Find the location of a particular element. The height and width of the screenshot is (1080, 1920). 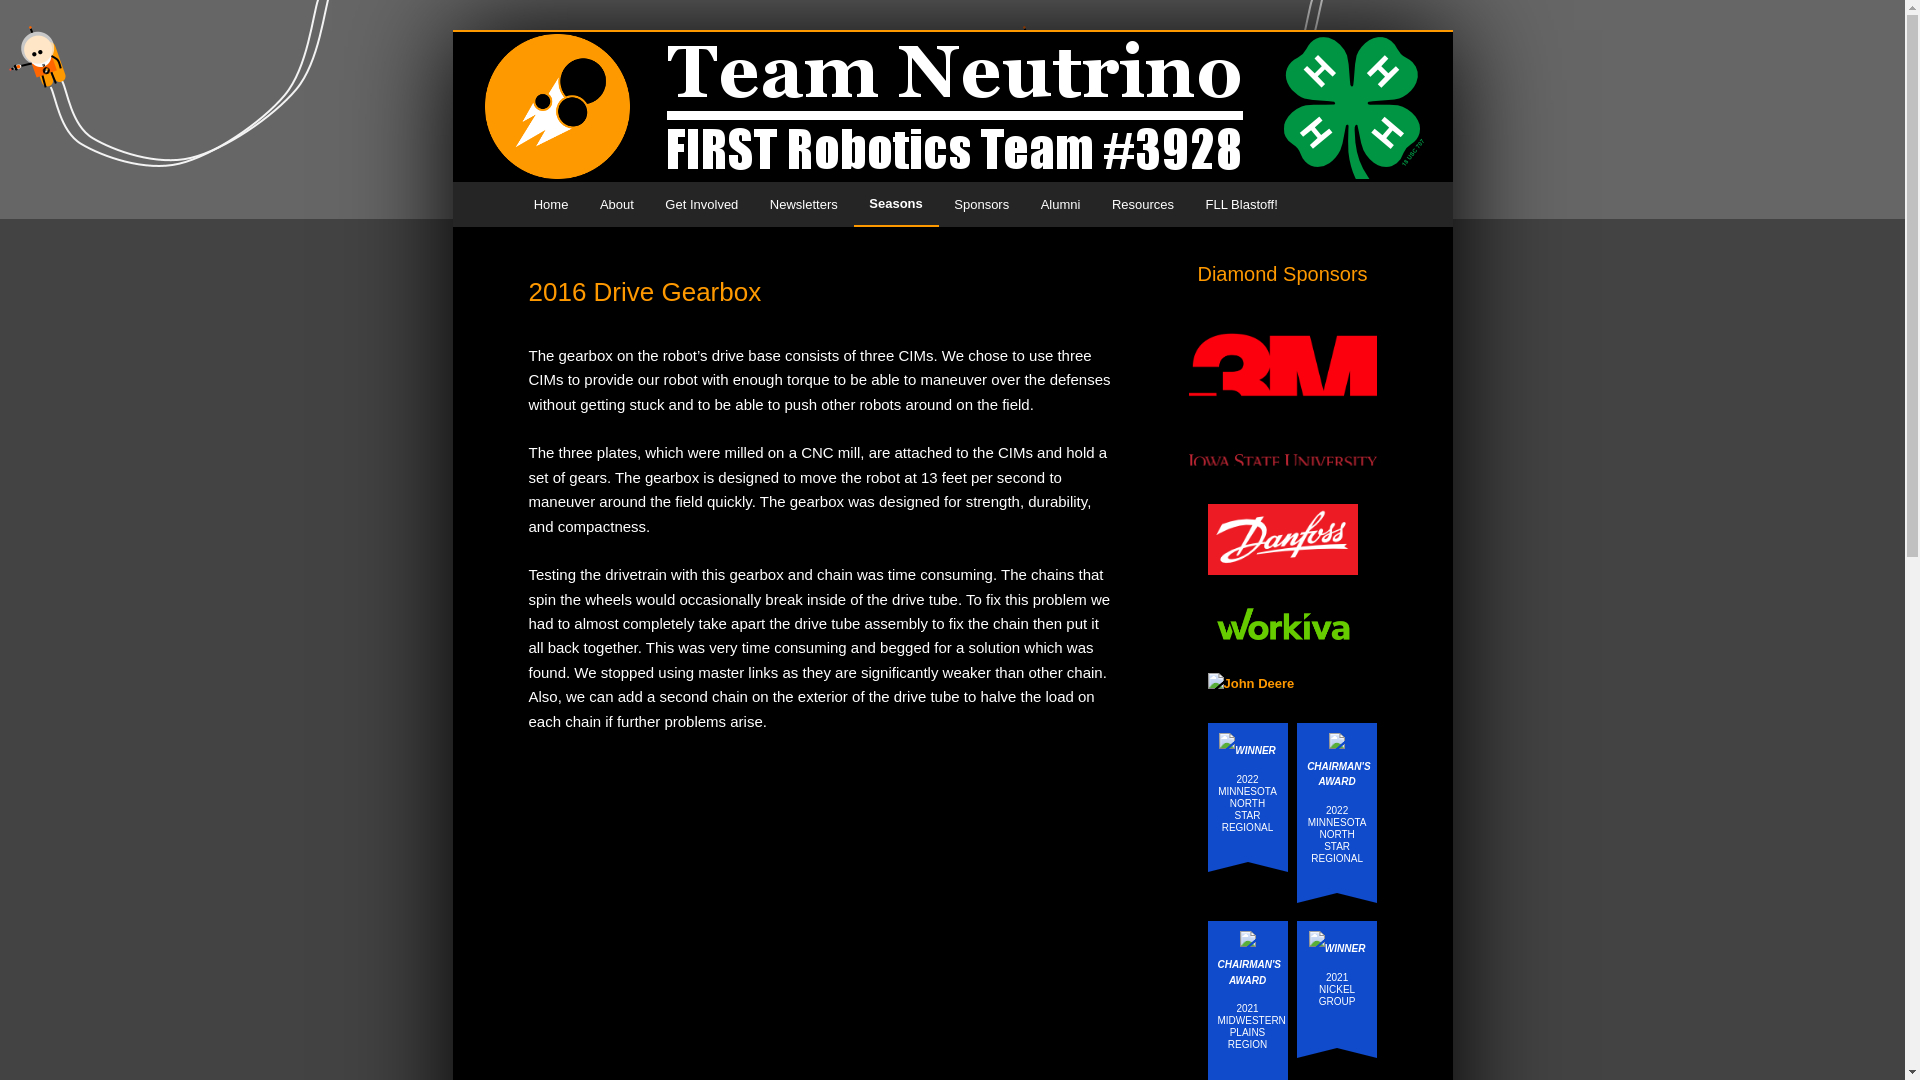

Home is located at coordinates (550, 204).